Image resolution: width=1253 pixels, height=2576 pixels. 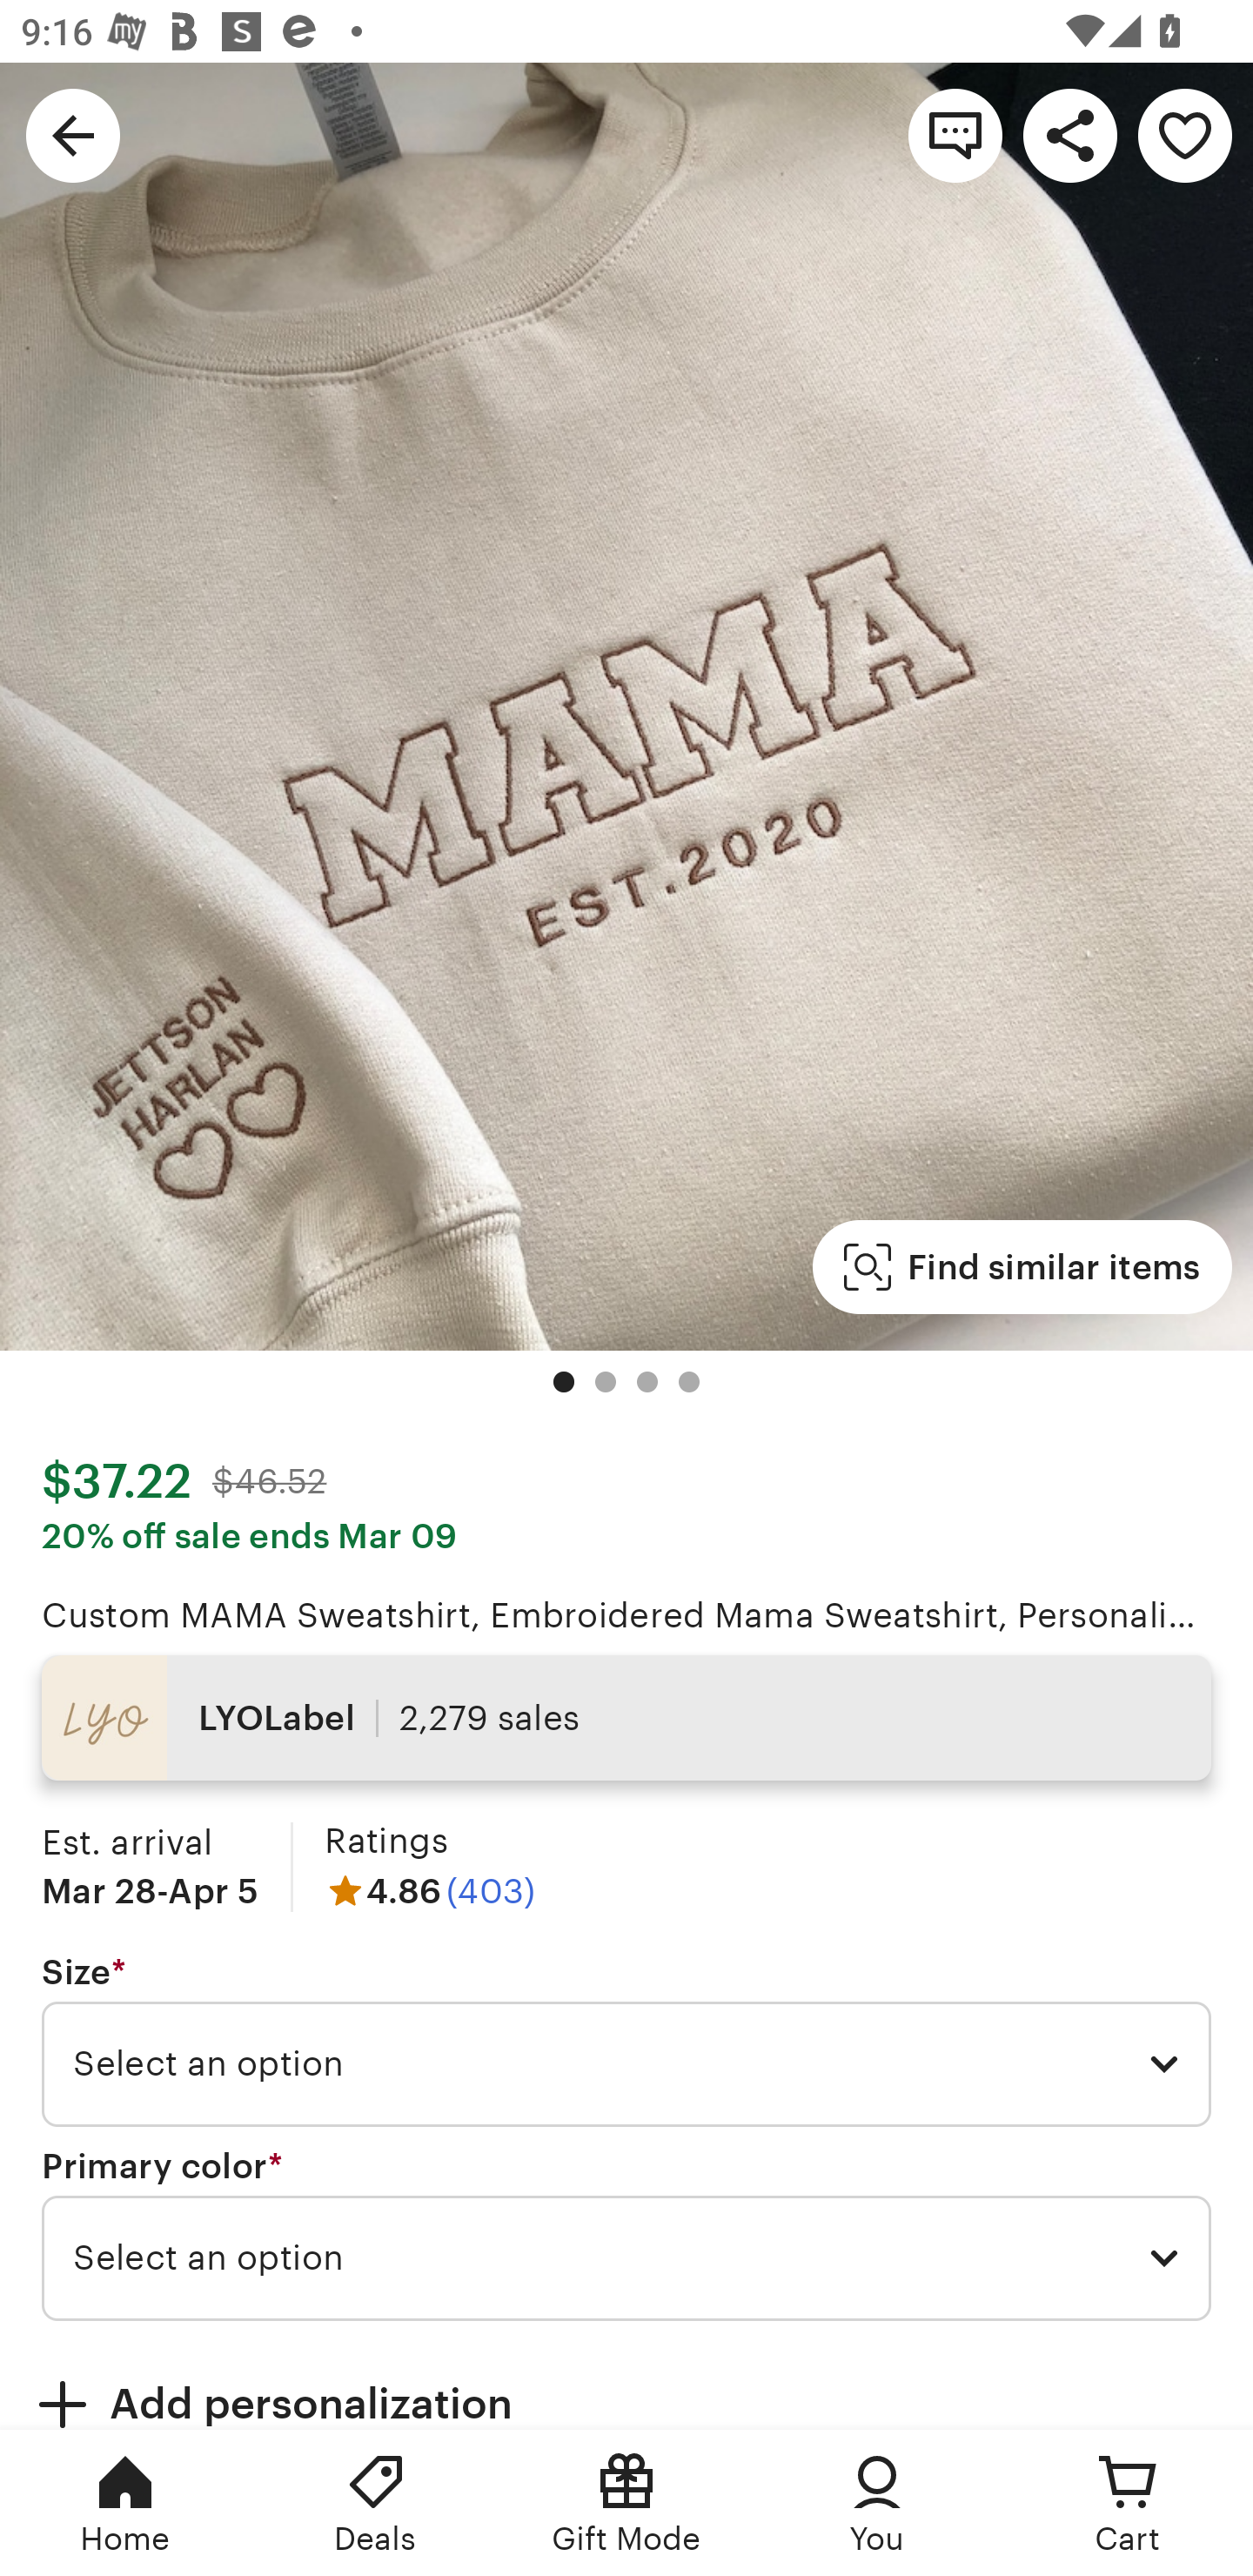 I want to click on Contact shop, so click(x=955, y=134).